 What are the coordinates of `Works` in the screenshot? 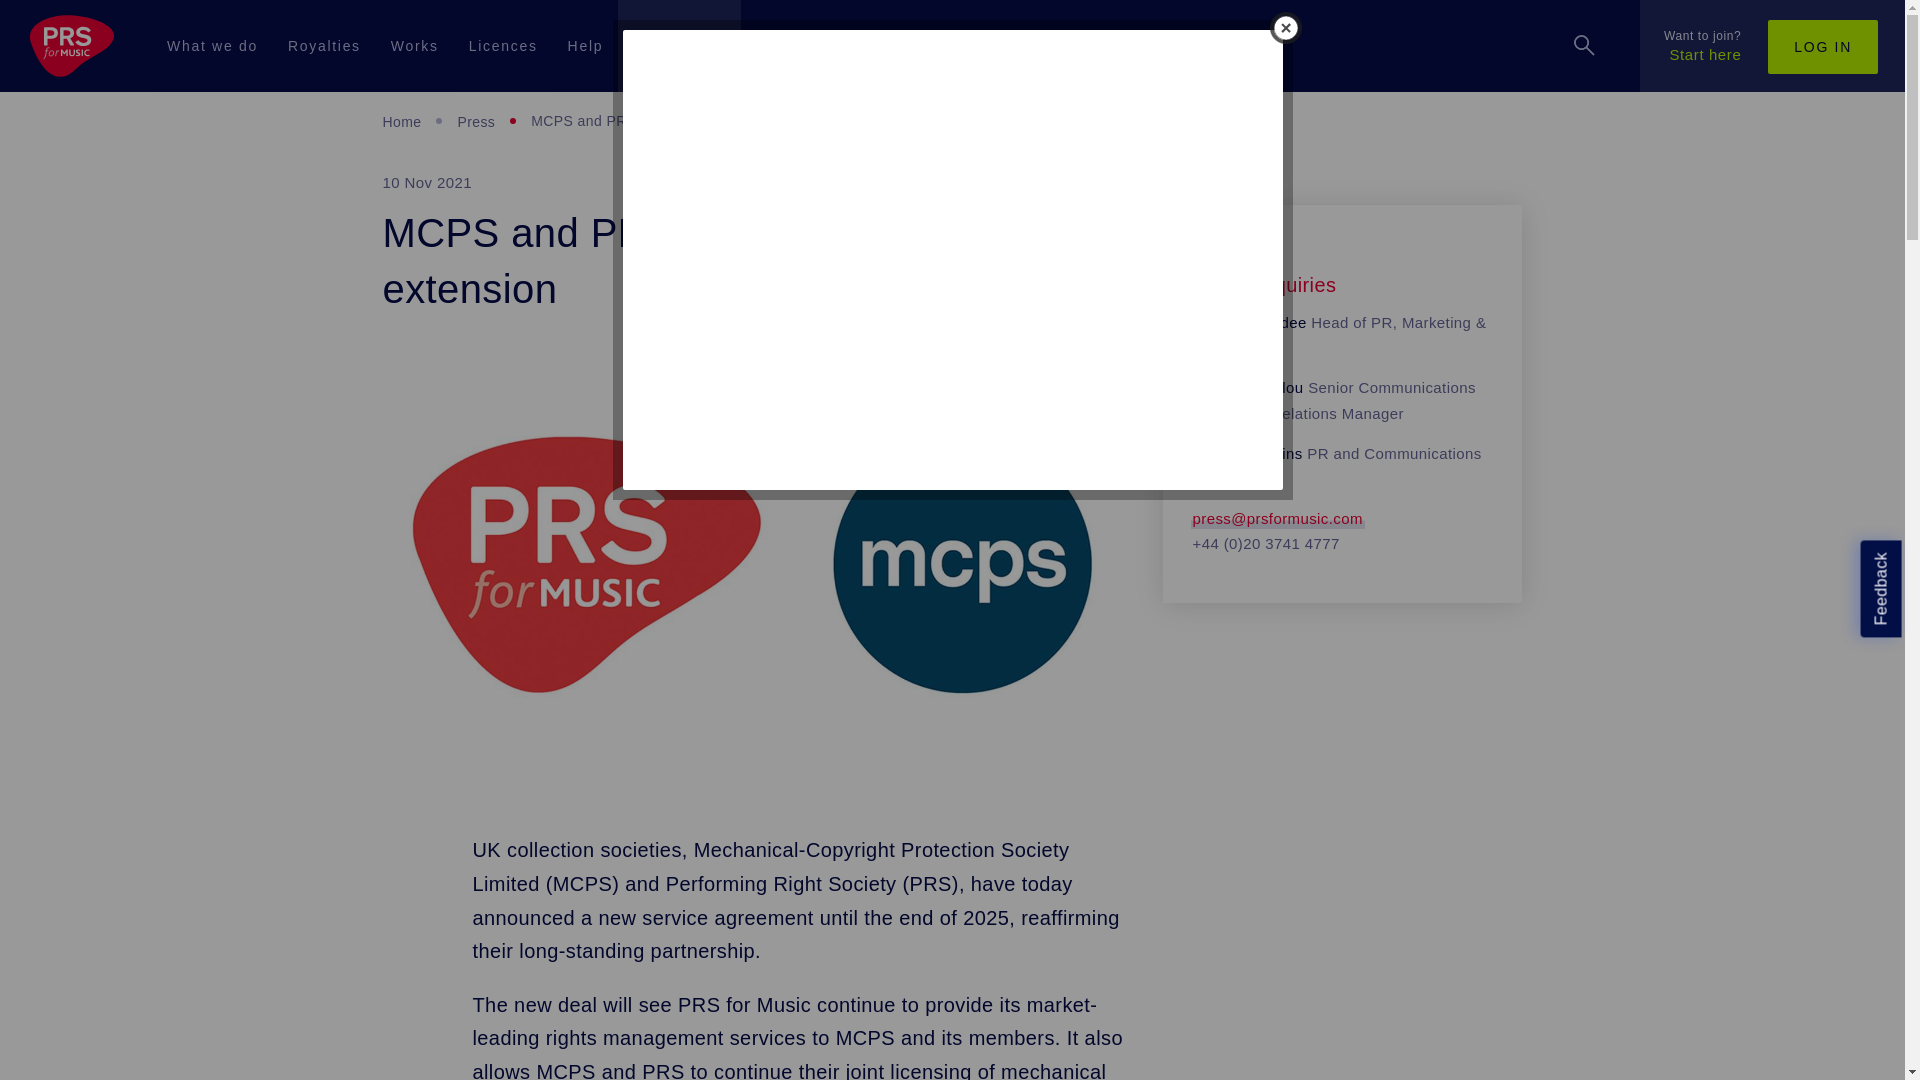 It's located at (414, 46).